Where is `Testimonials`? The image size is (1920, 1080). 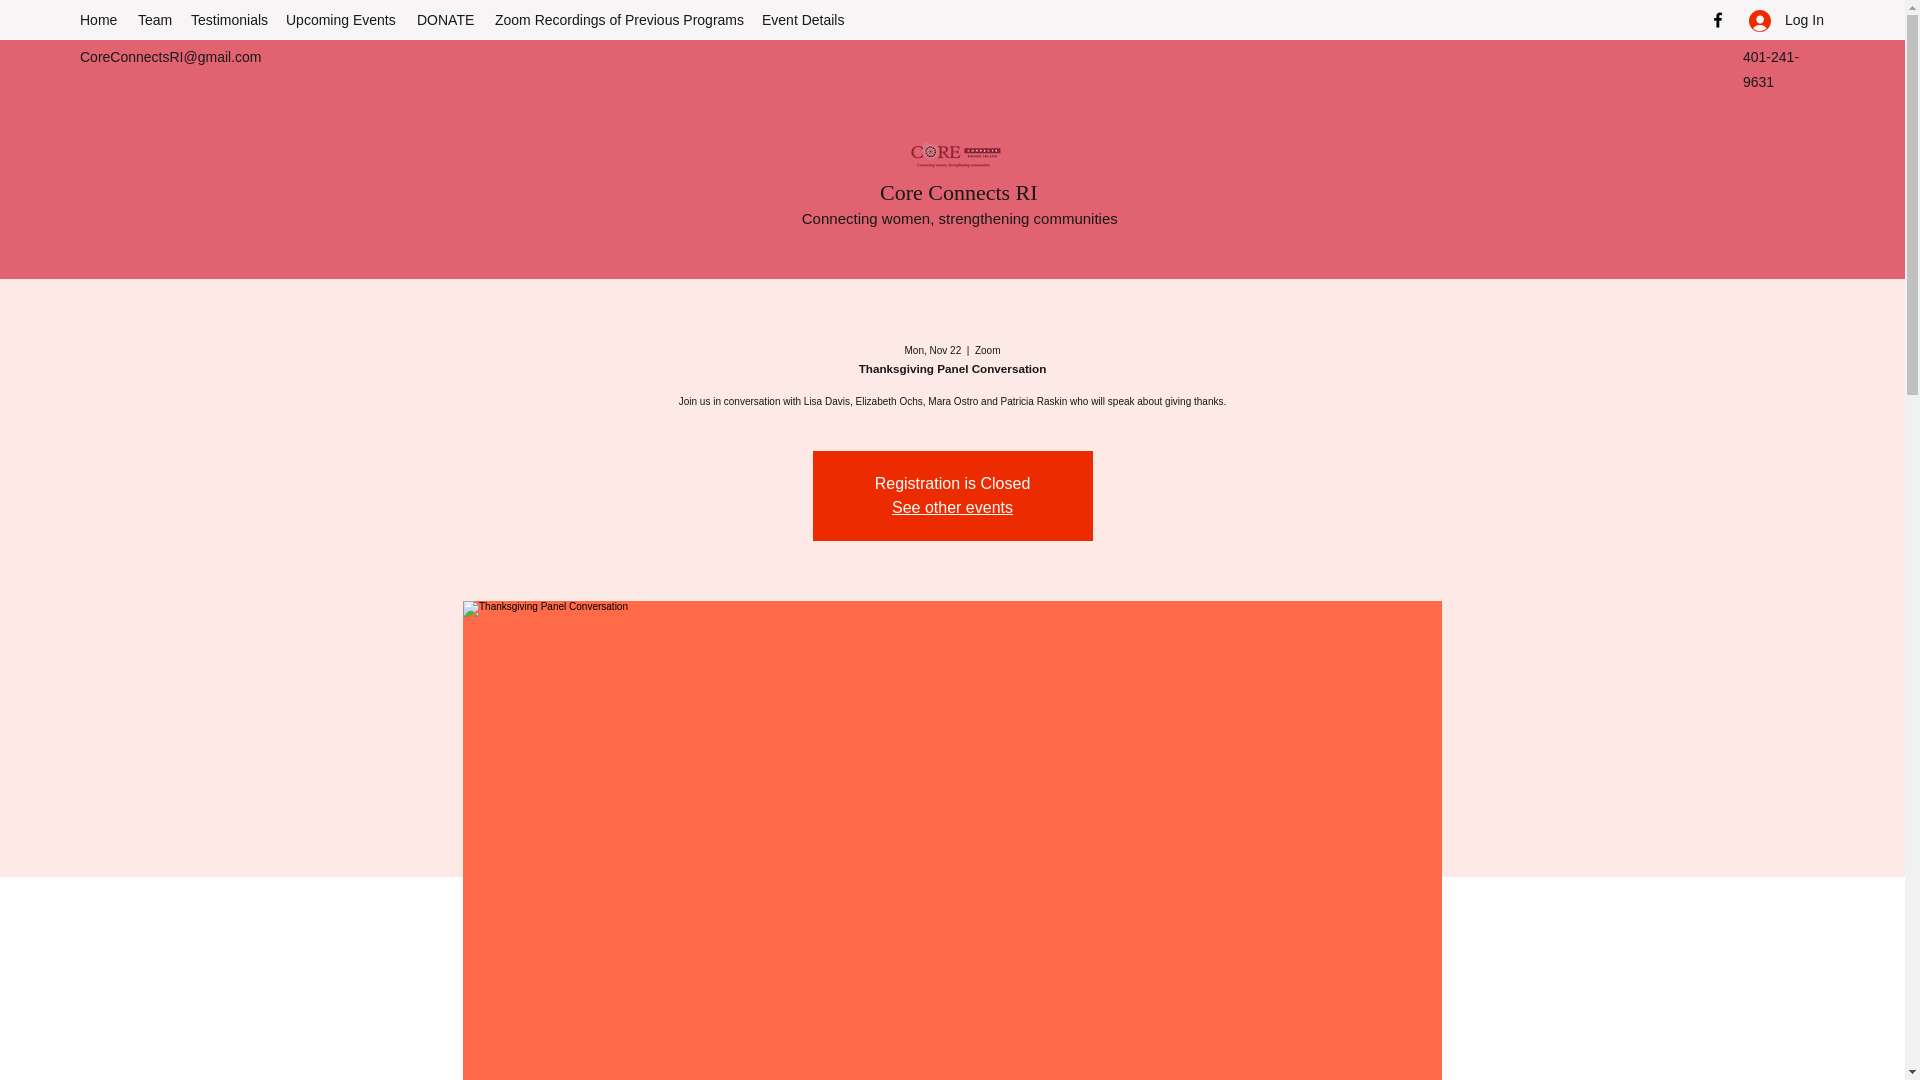 Testimonials is located at coordinates (228, 20).